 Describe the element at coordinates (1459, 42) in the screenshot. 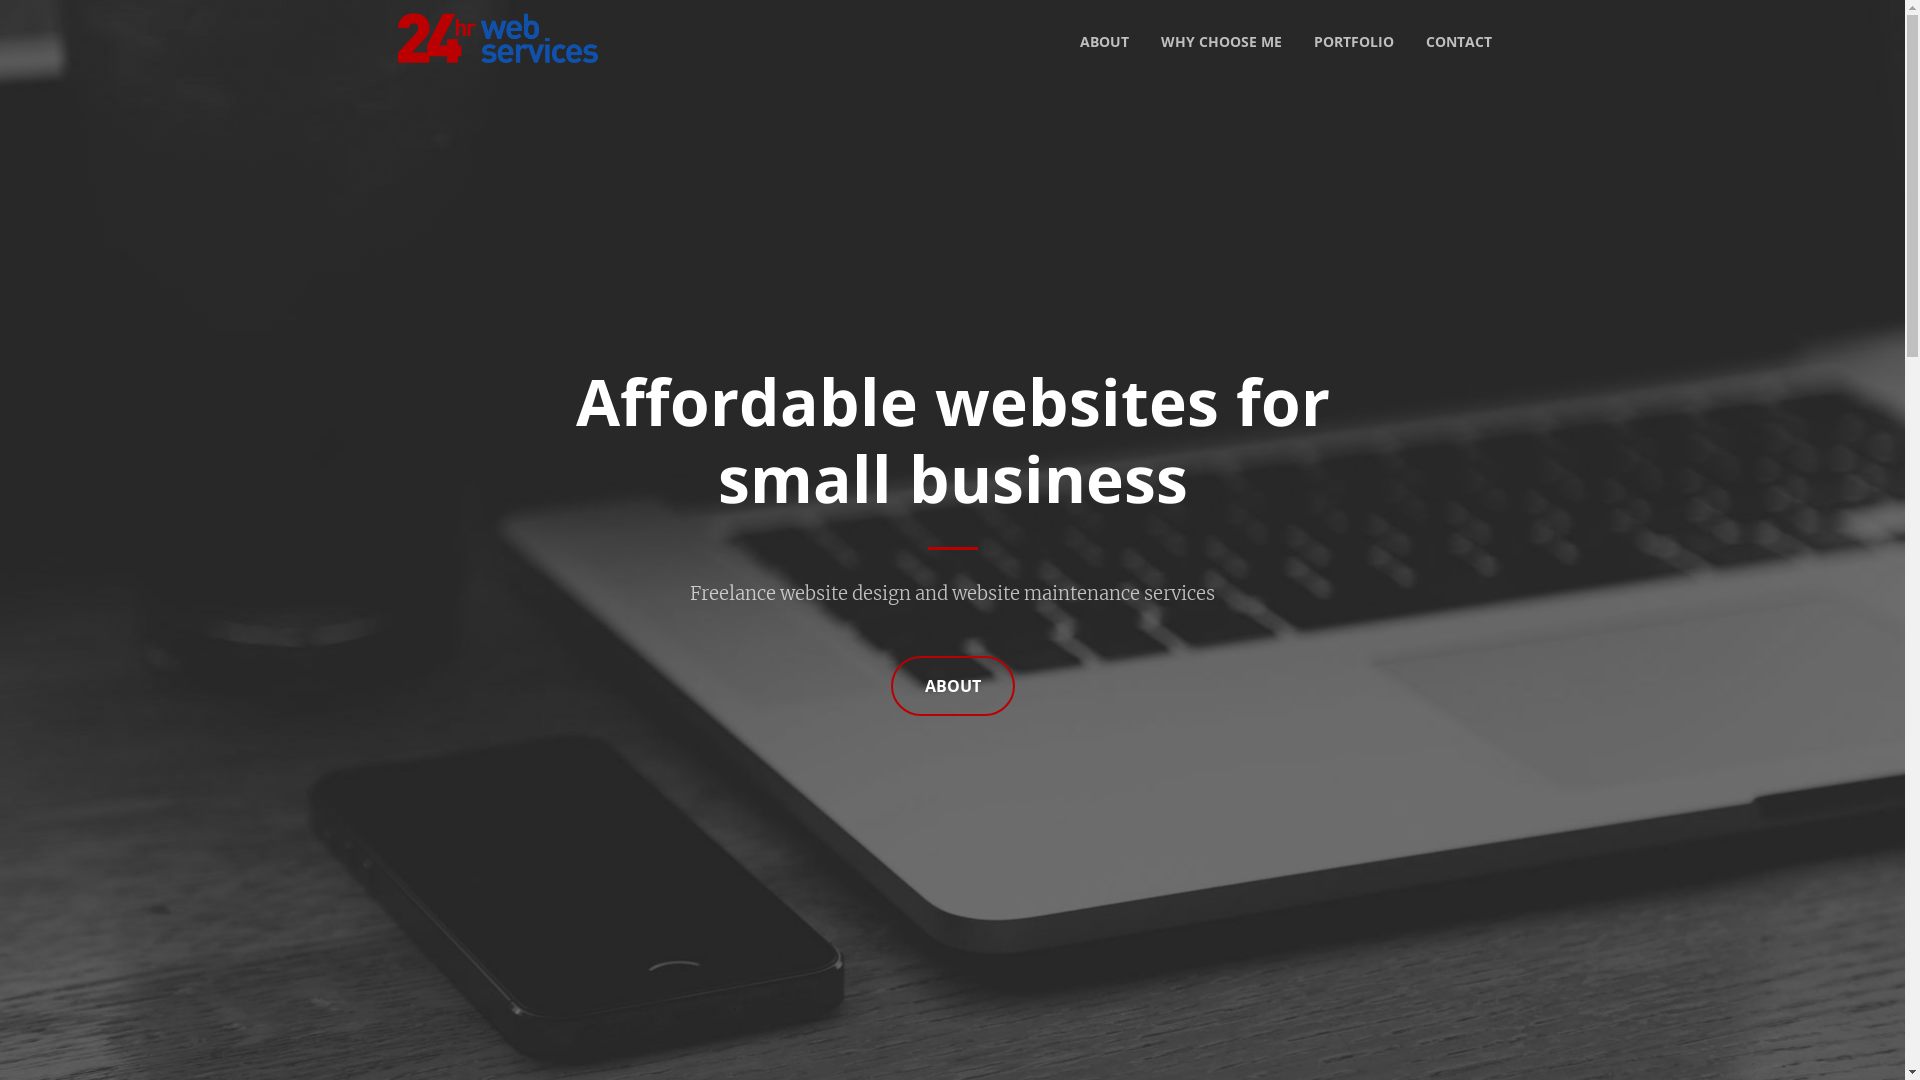

I see `CONTACT` at that location.